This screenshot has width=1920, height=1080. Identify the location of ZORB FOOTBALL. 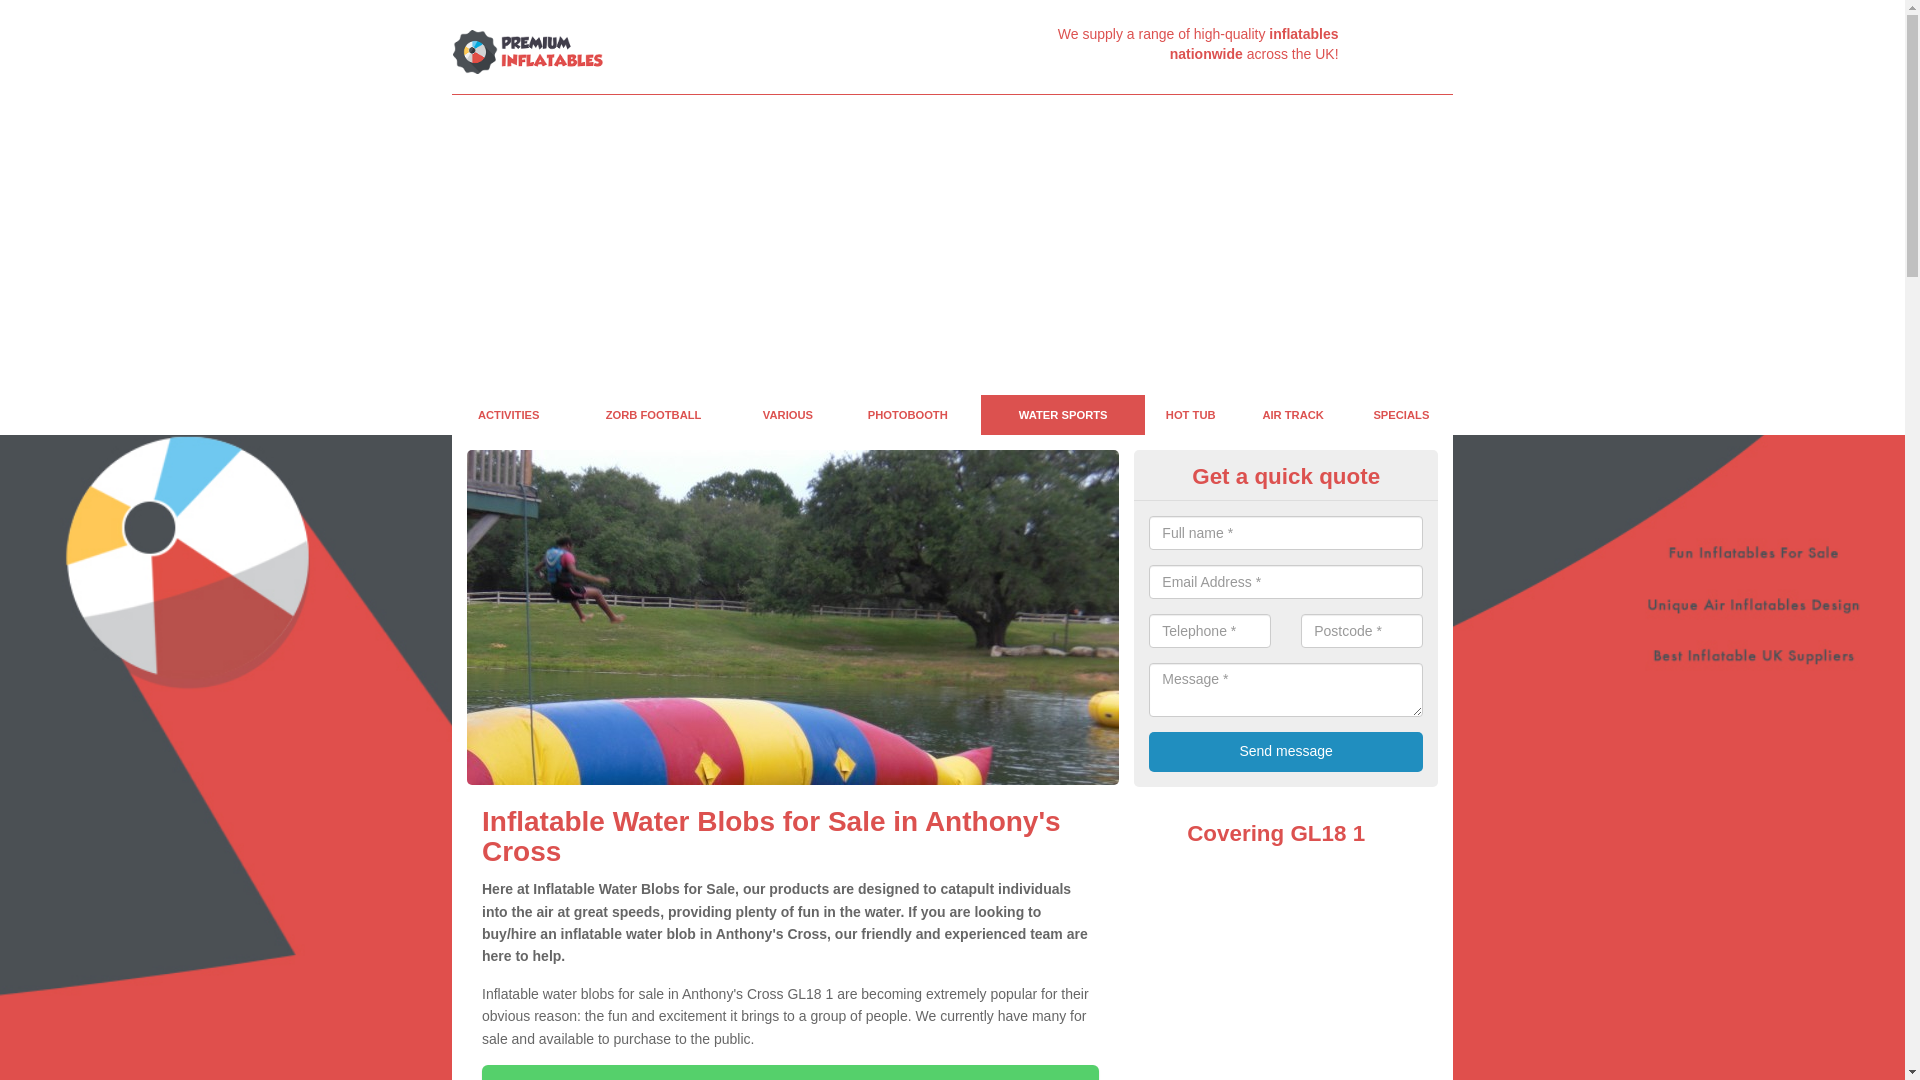
(652, 415).